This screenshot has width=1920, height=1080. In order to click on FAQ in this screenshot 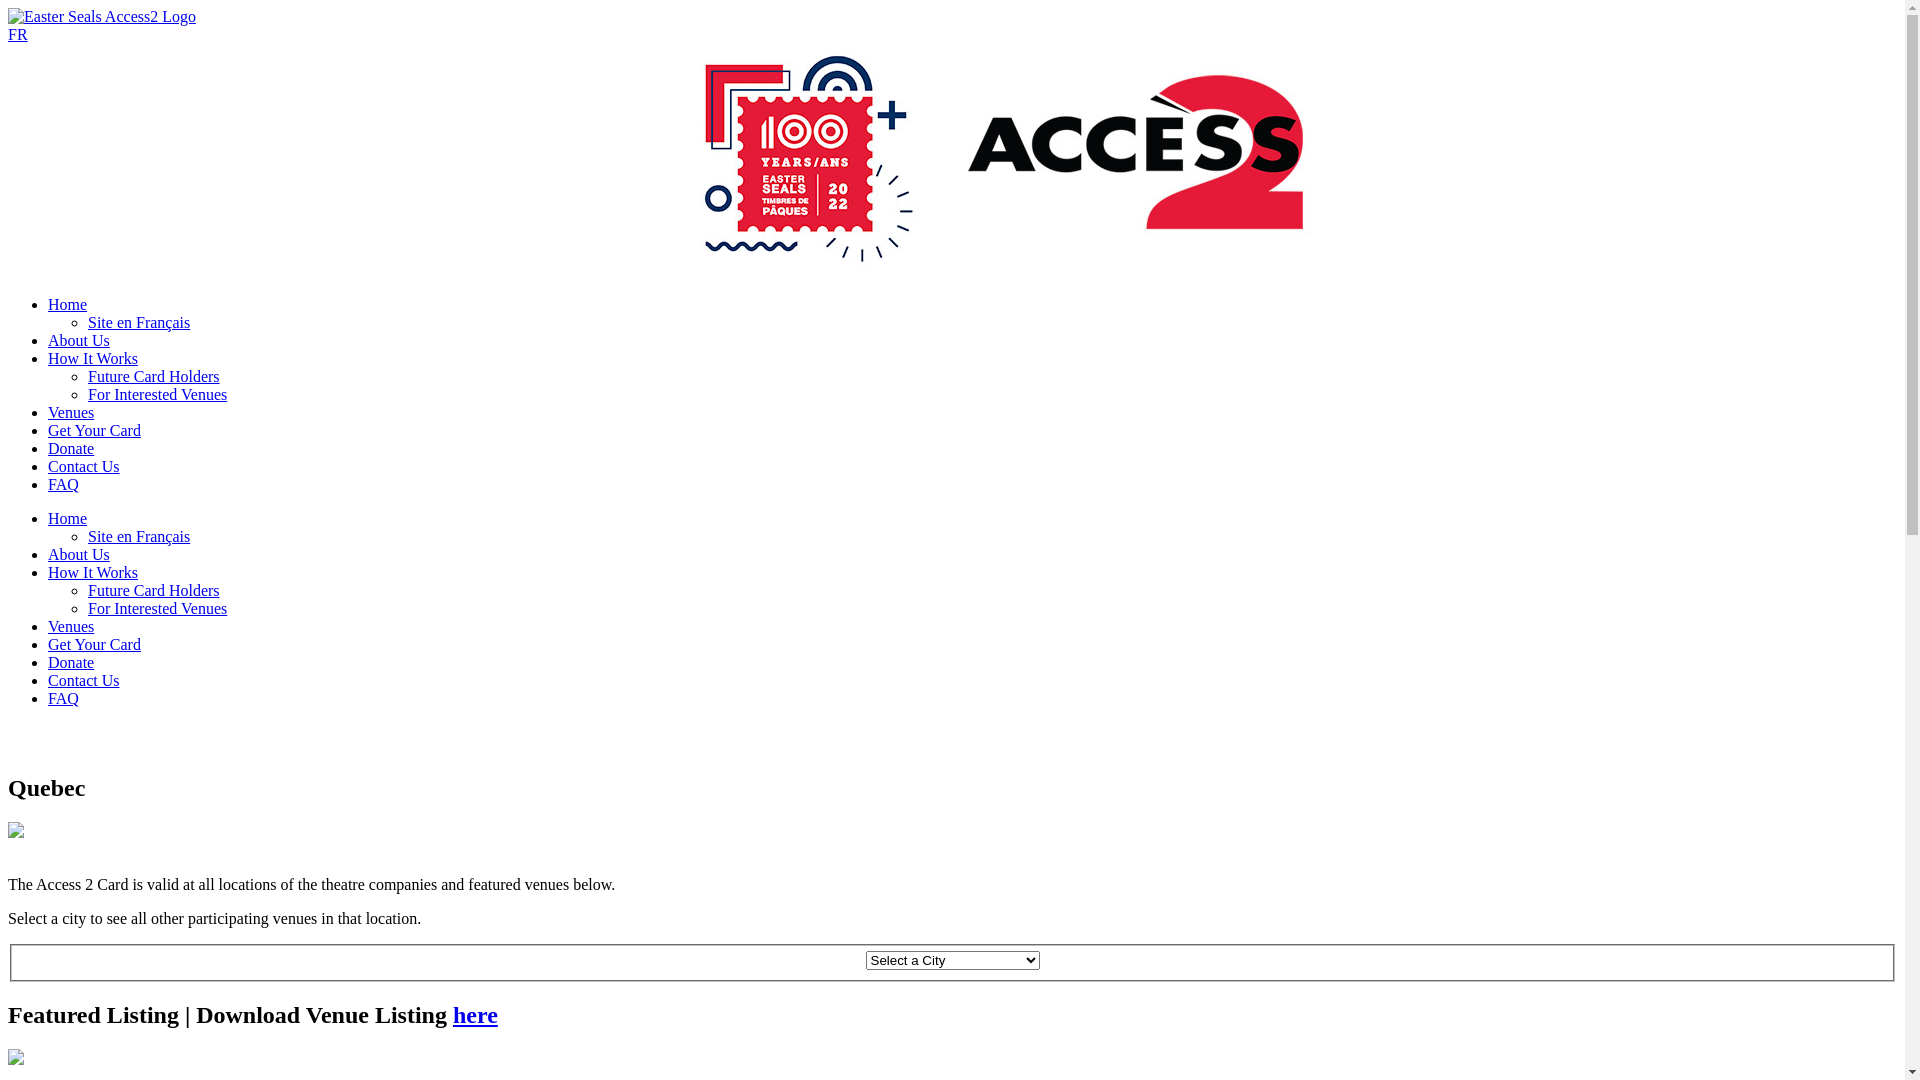, I will do `click(64, 484)`.